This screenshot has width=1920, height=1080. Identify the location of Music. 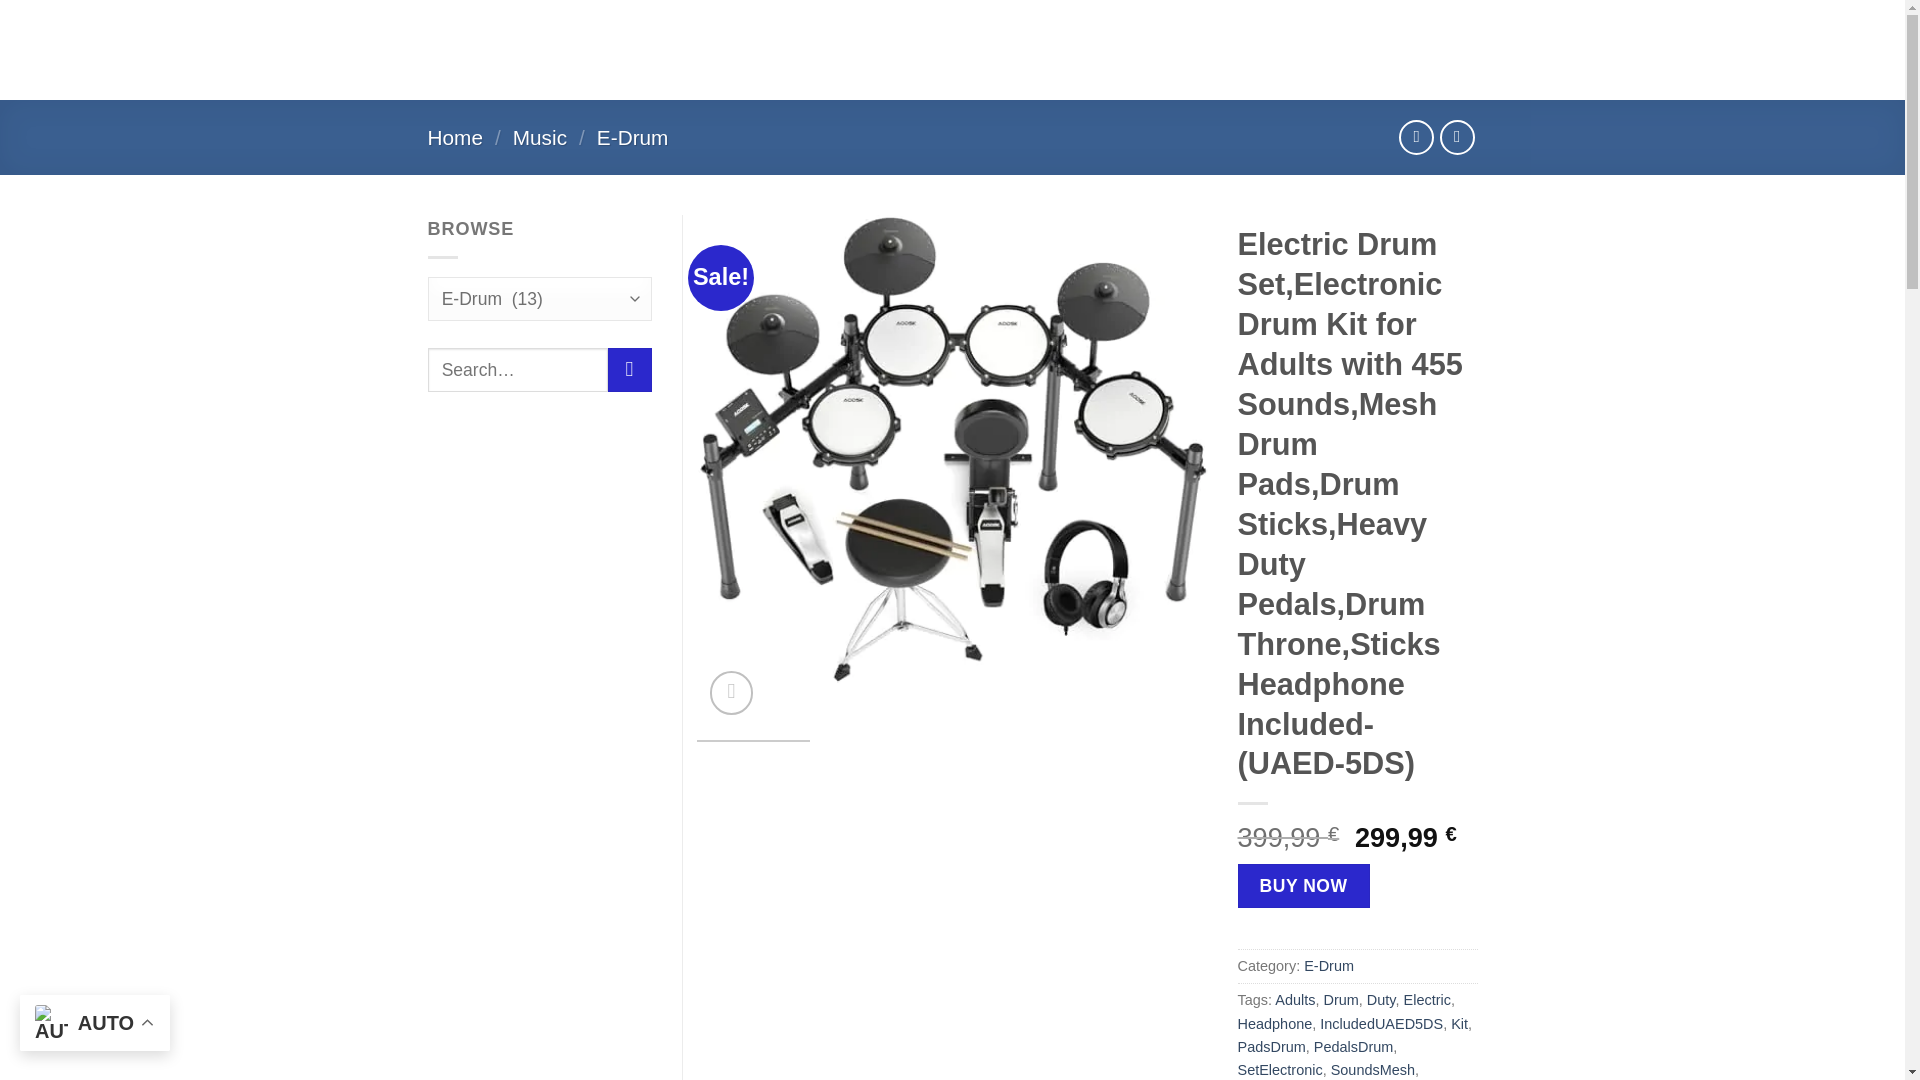
(539, 138).